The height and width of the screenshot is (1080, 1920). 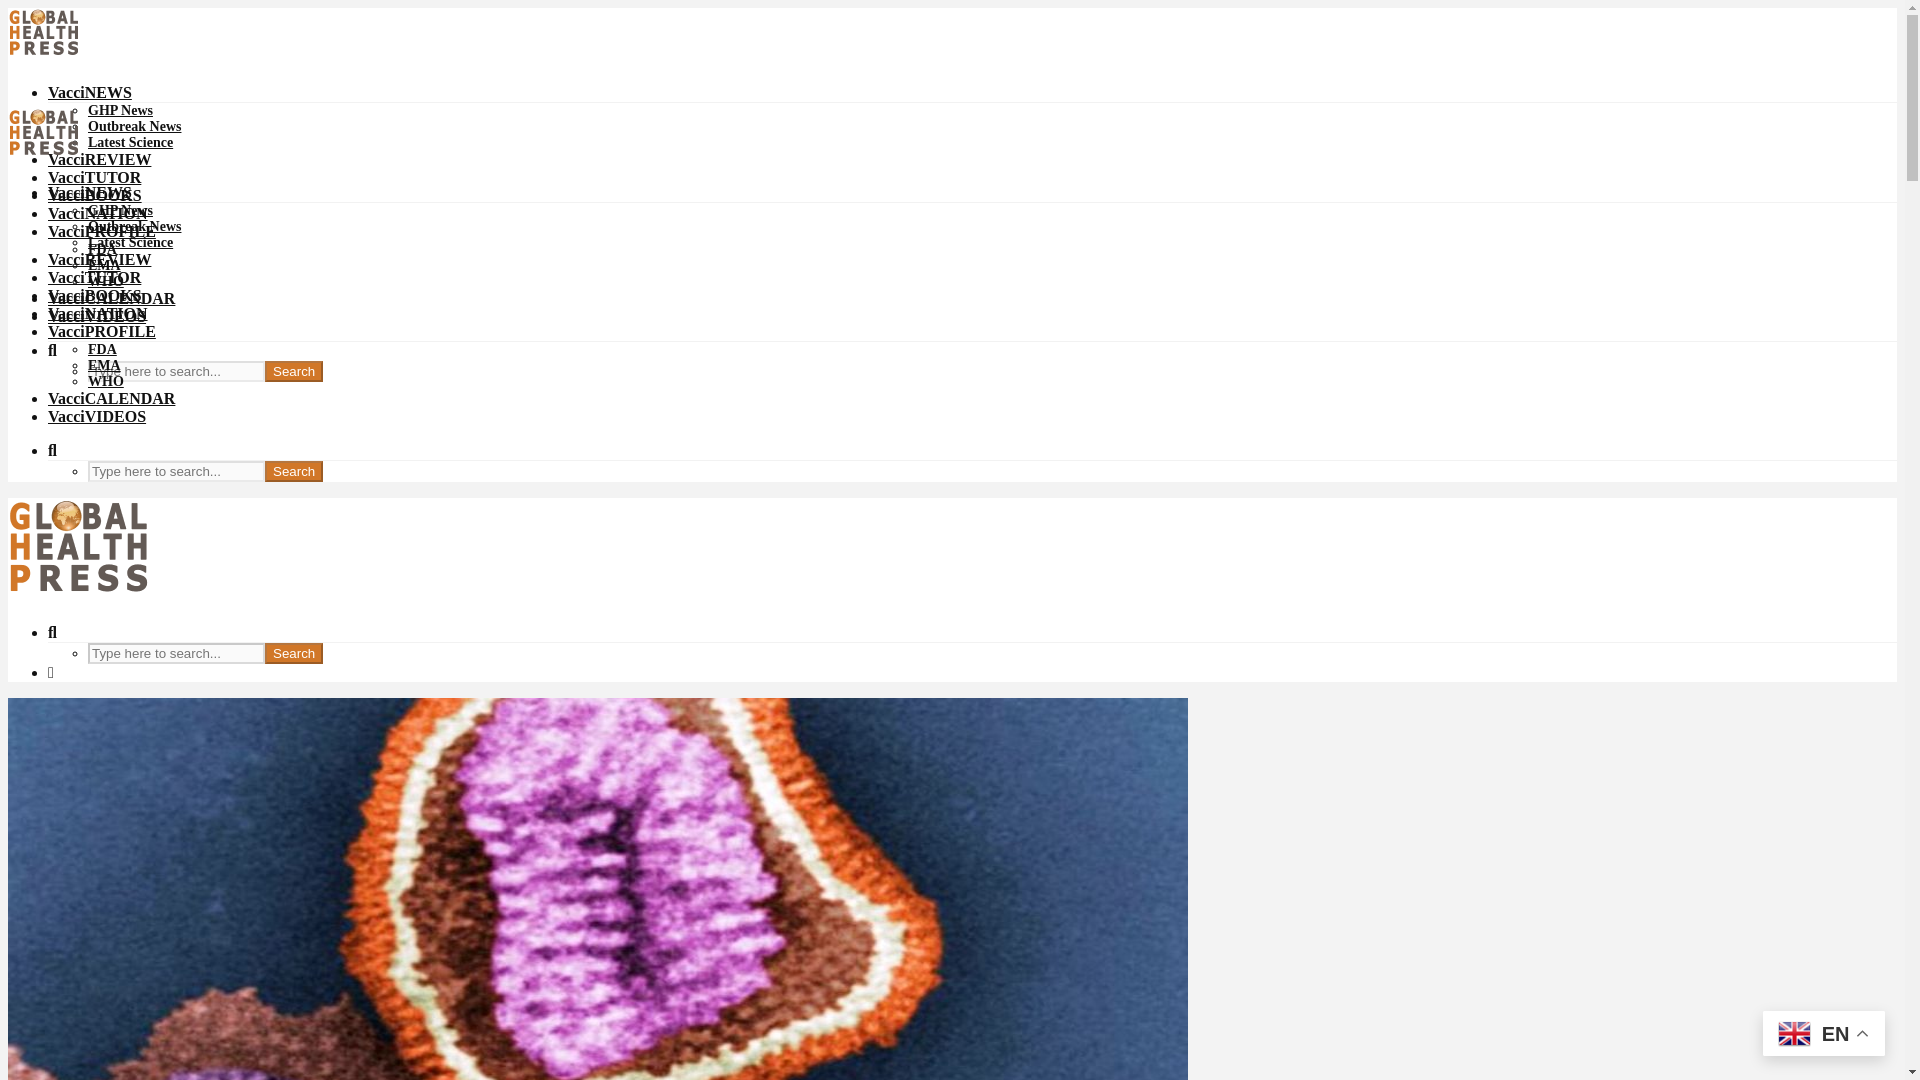 I want to click on WHO, so click(x=106, y=380).